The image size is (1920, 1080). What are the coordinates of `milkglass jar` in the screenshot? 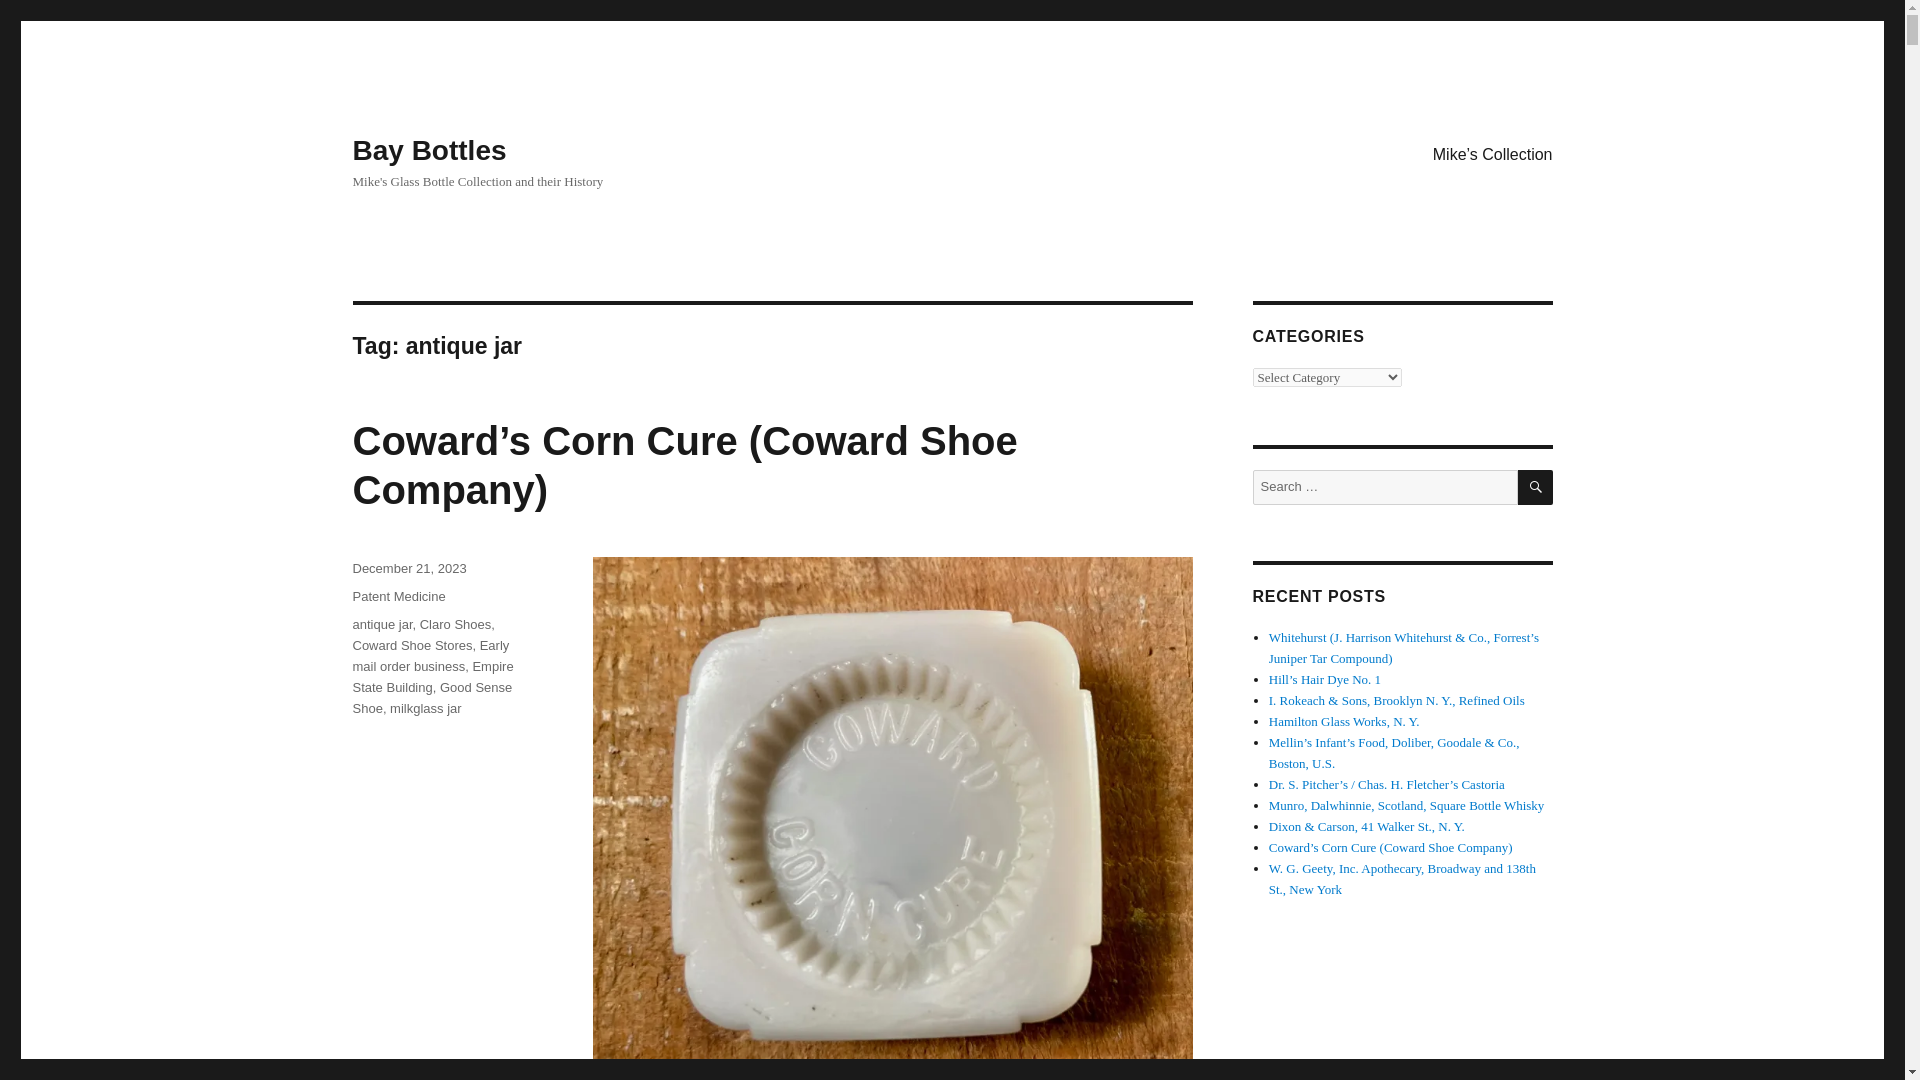 It's located at (426, 708).